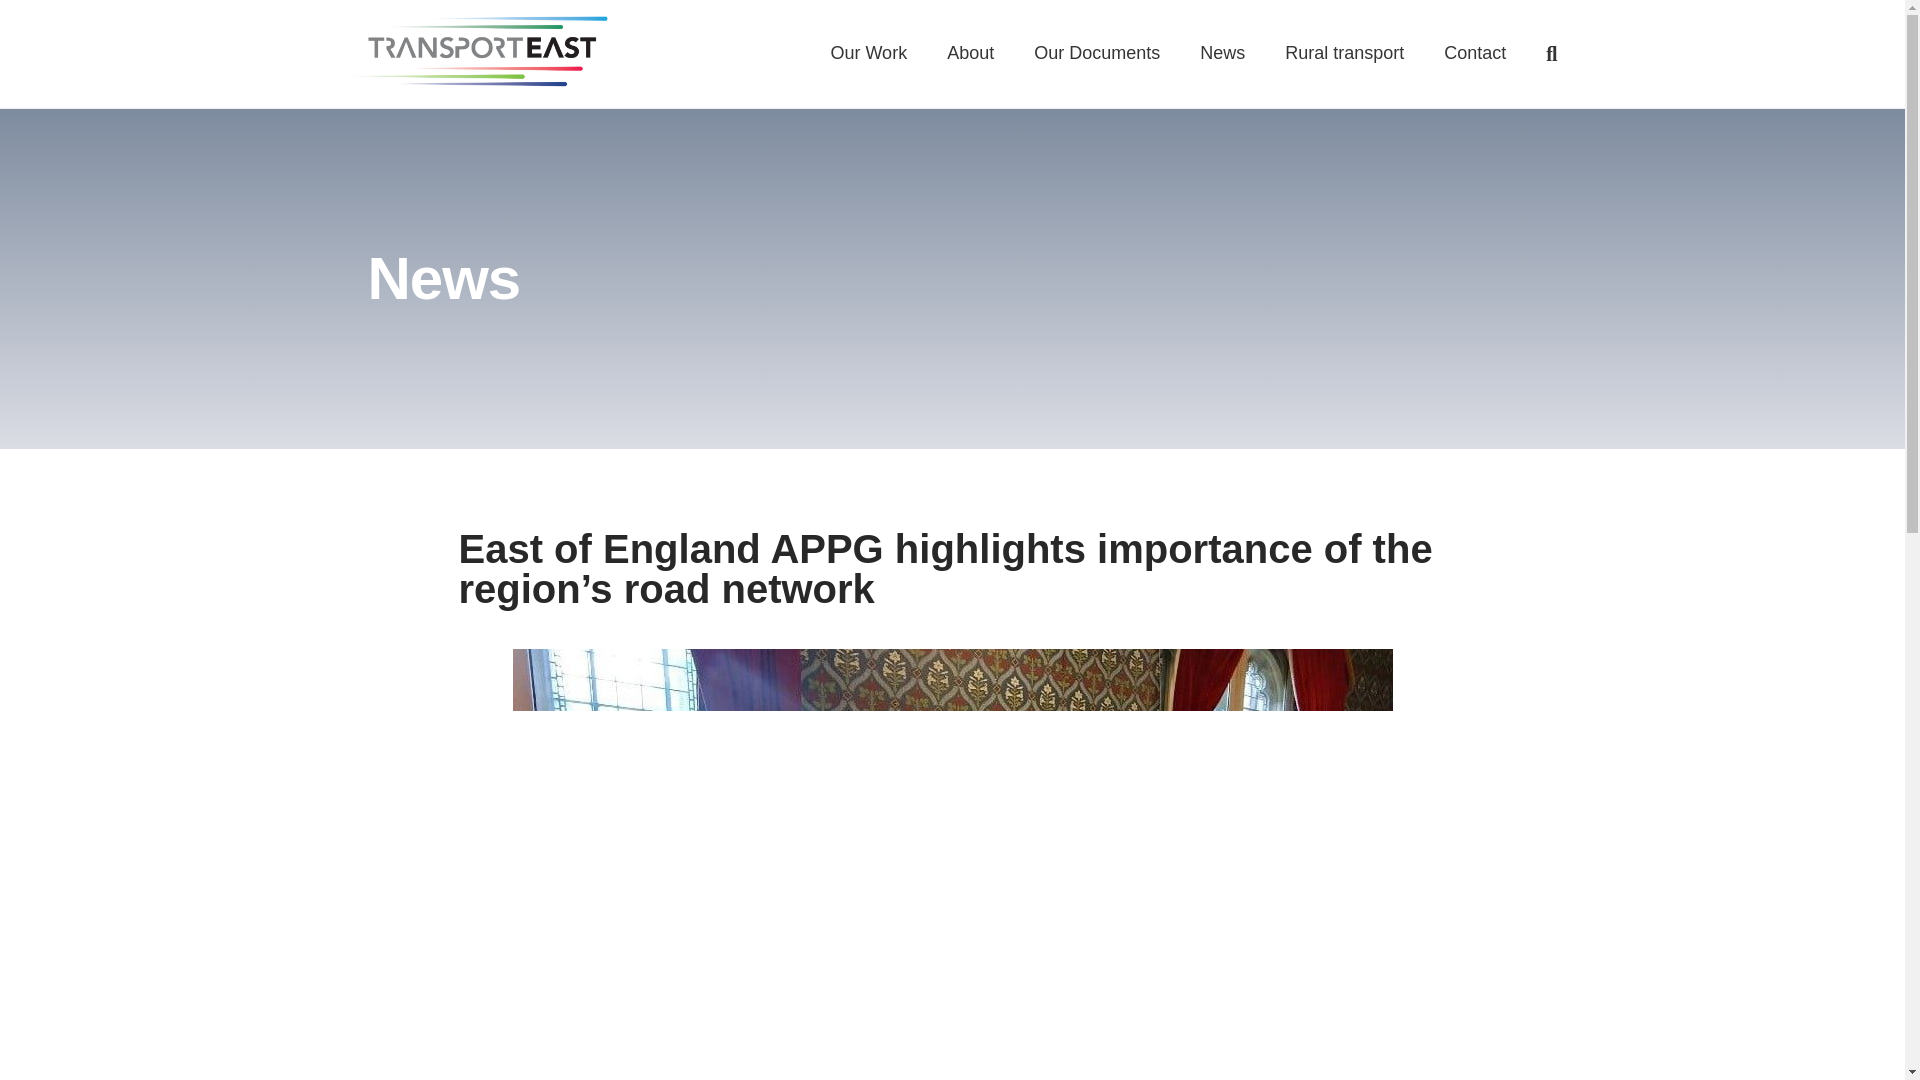 The height and width of the screenshot is (1080, 1920). Describe the element at coordinates (1475, 53) in the screenshot. I see `Contact` at that location.